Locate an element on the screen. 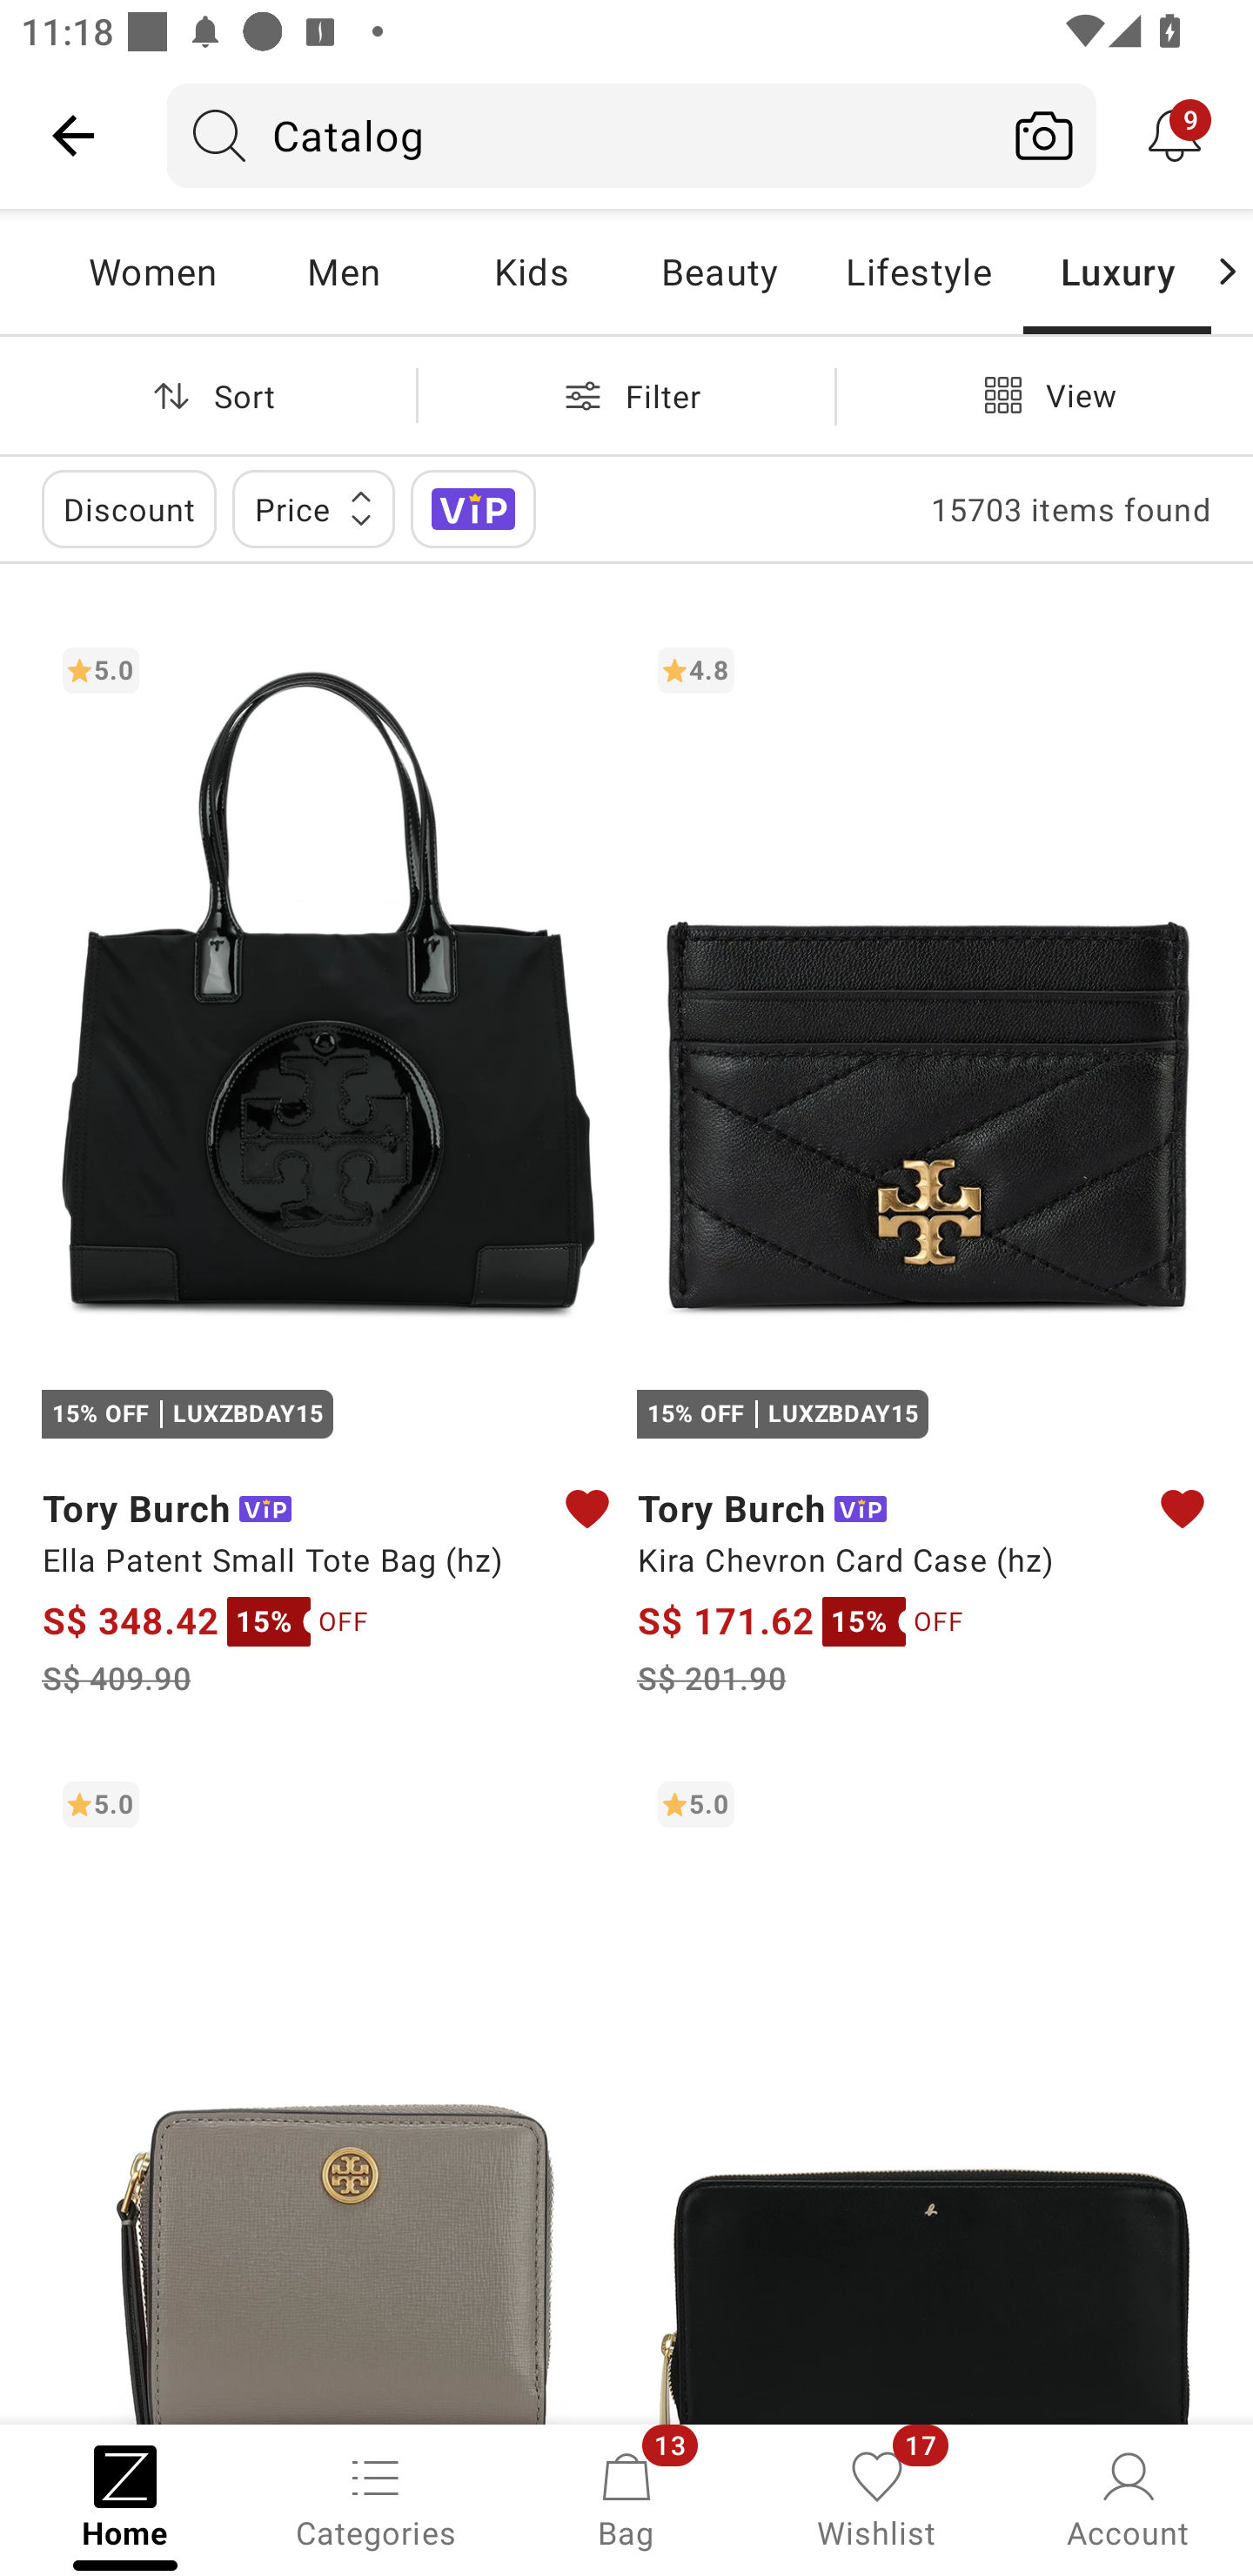 This screenshot has width=1253, height=2576. Catalog is located at coordinates (700, 135).